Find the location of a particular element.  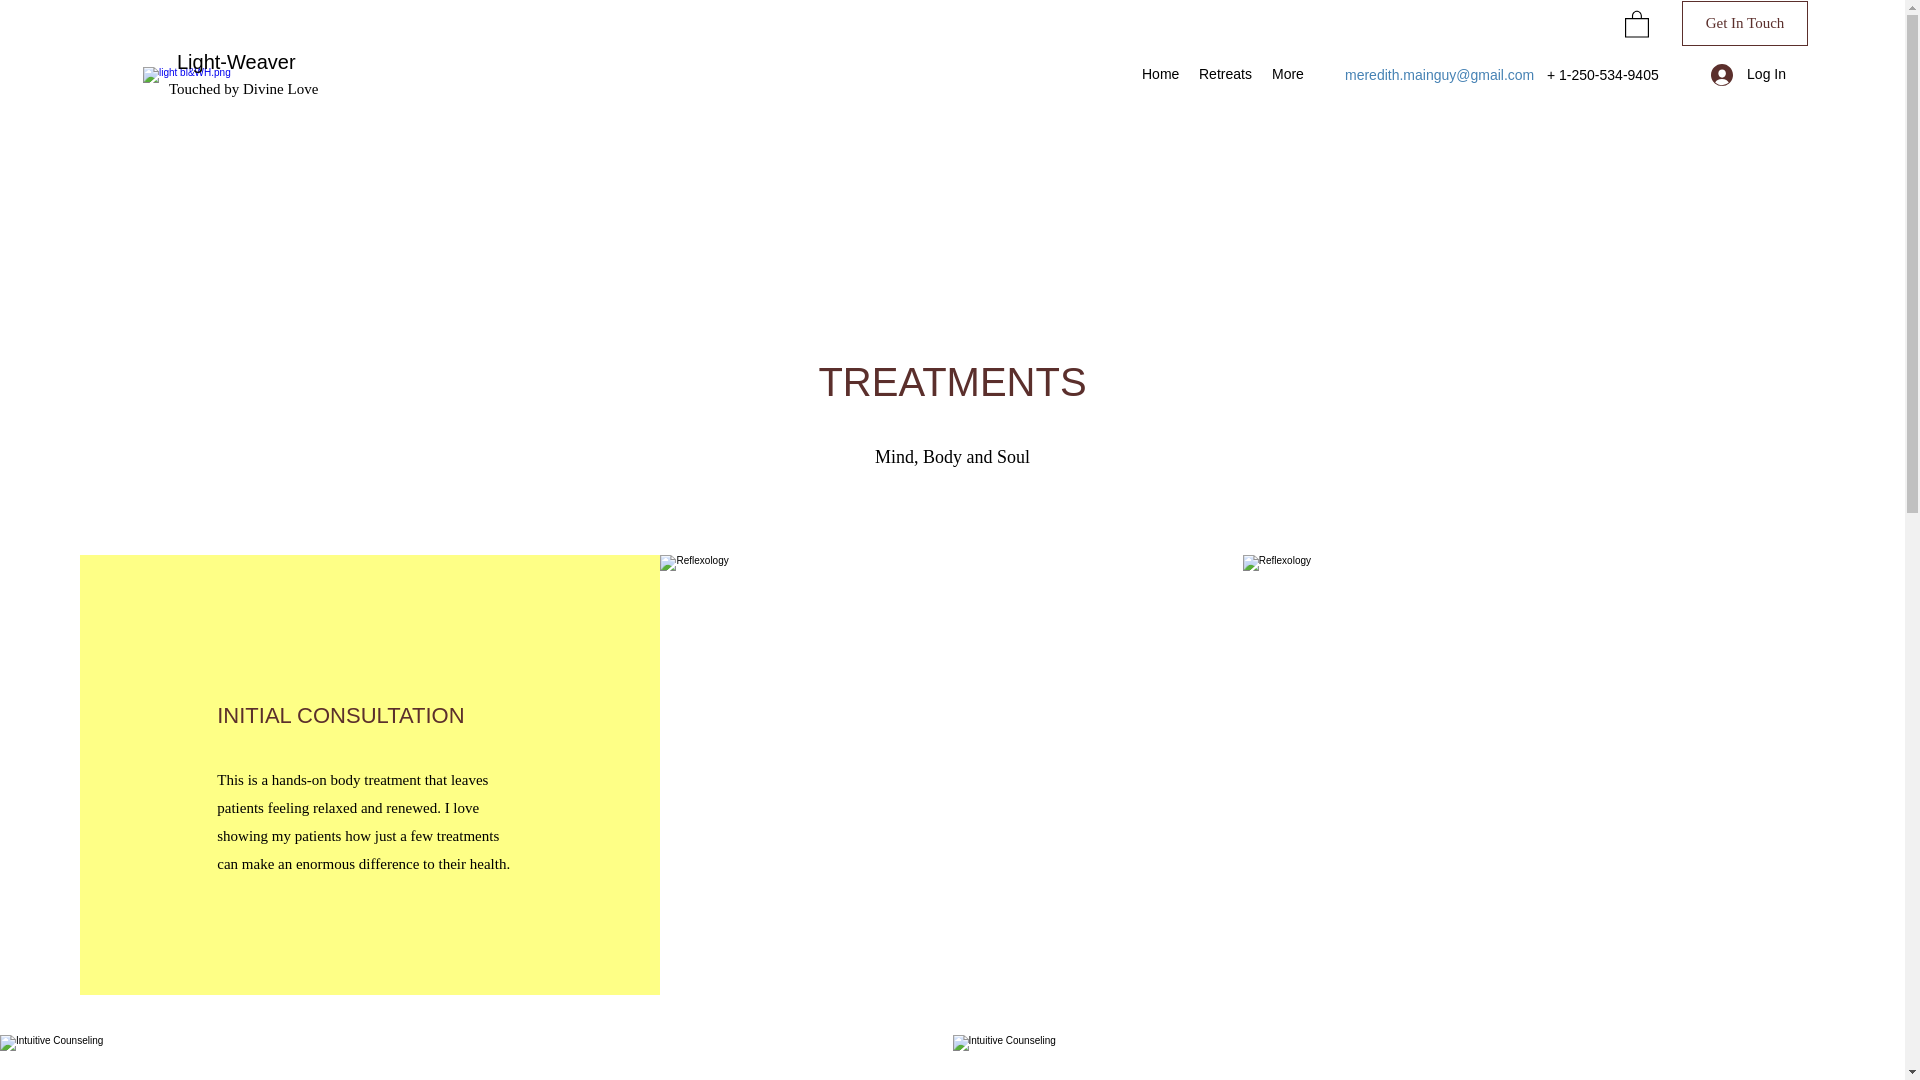

Retreats is located at coordinates (1224, 74).